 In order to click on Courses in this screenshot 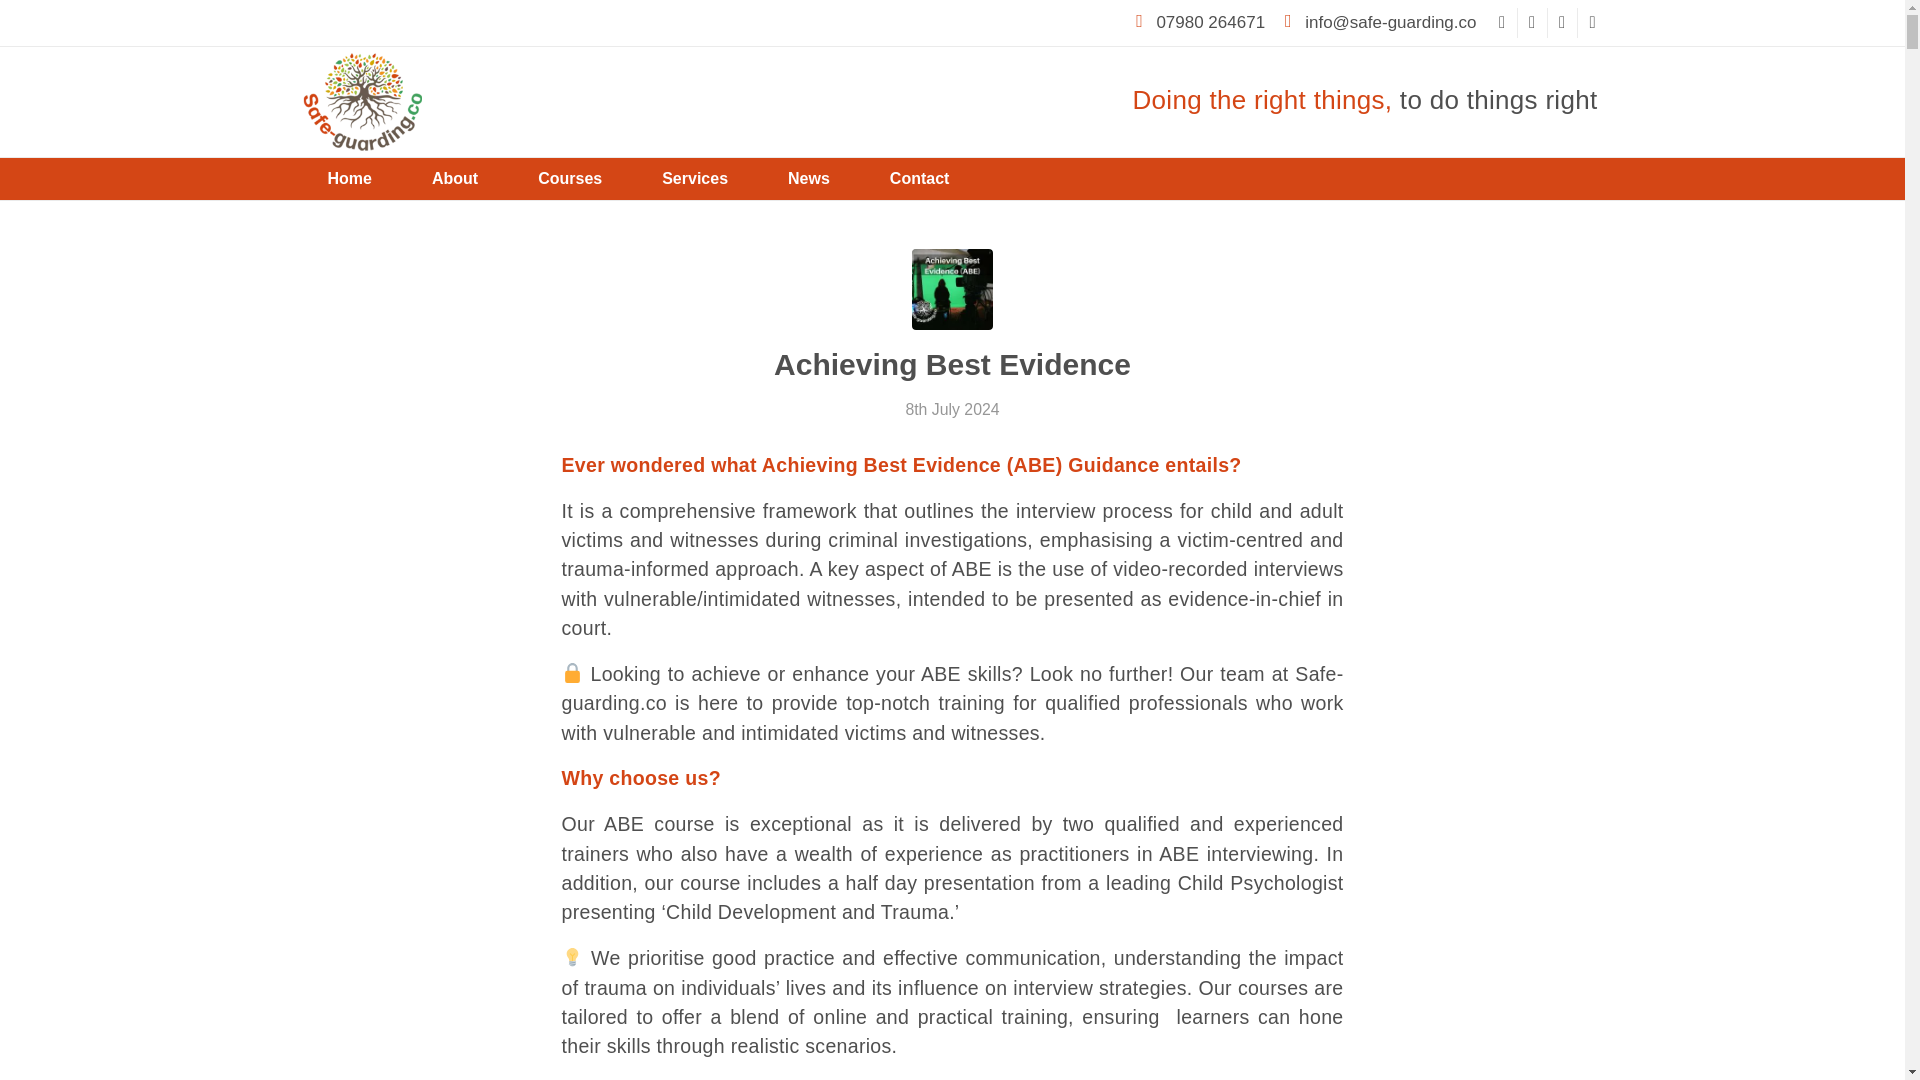, I will do `click(570, 178)`.